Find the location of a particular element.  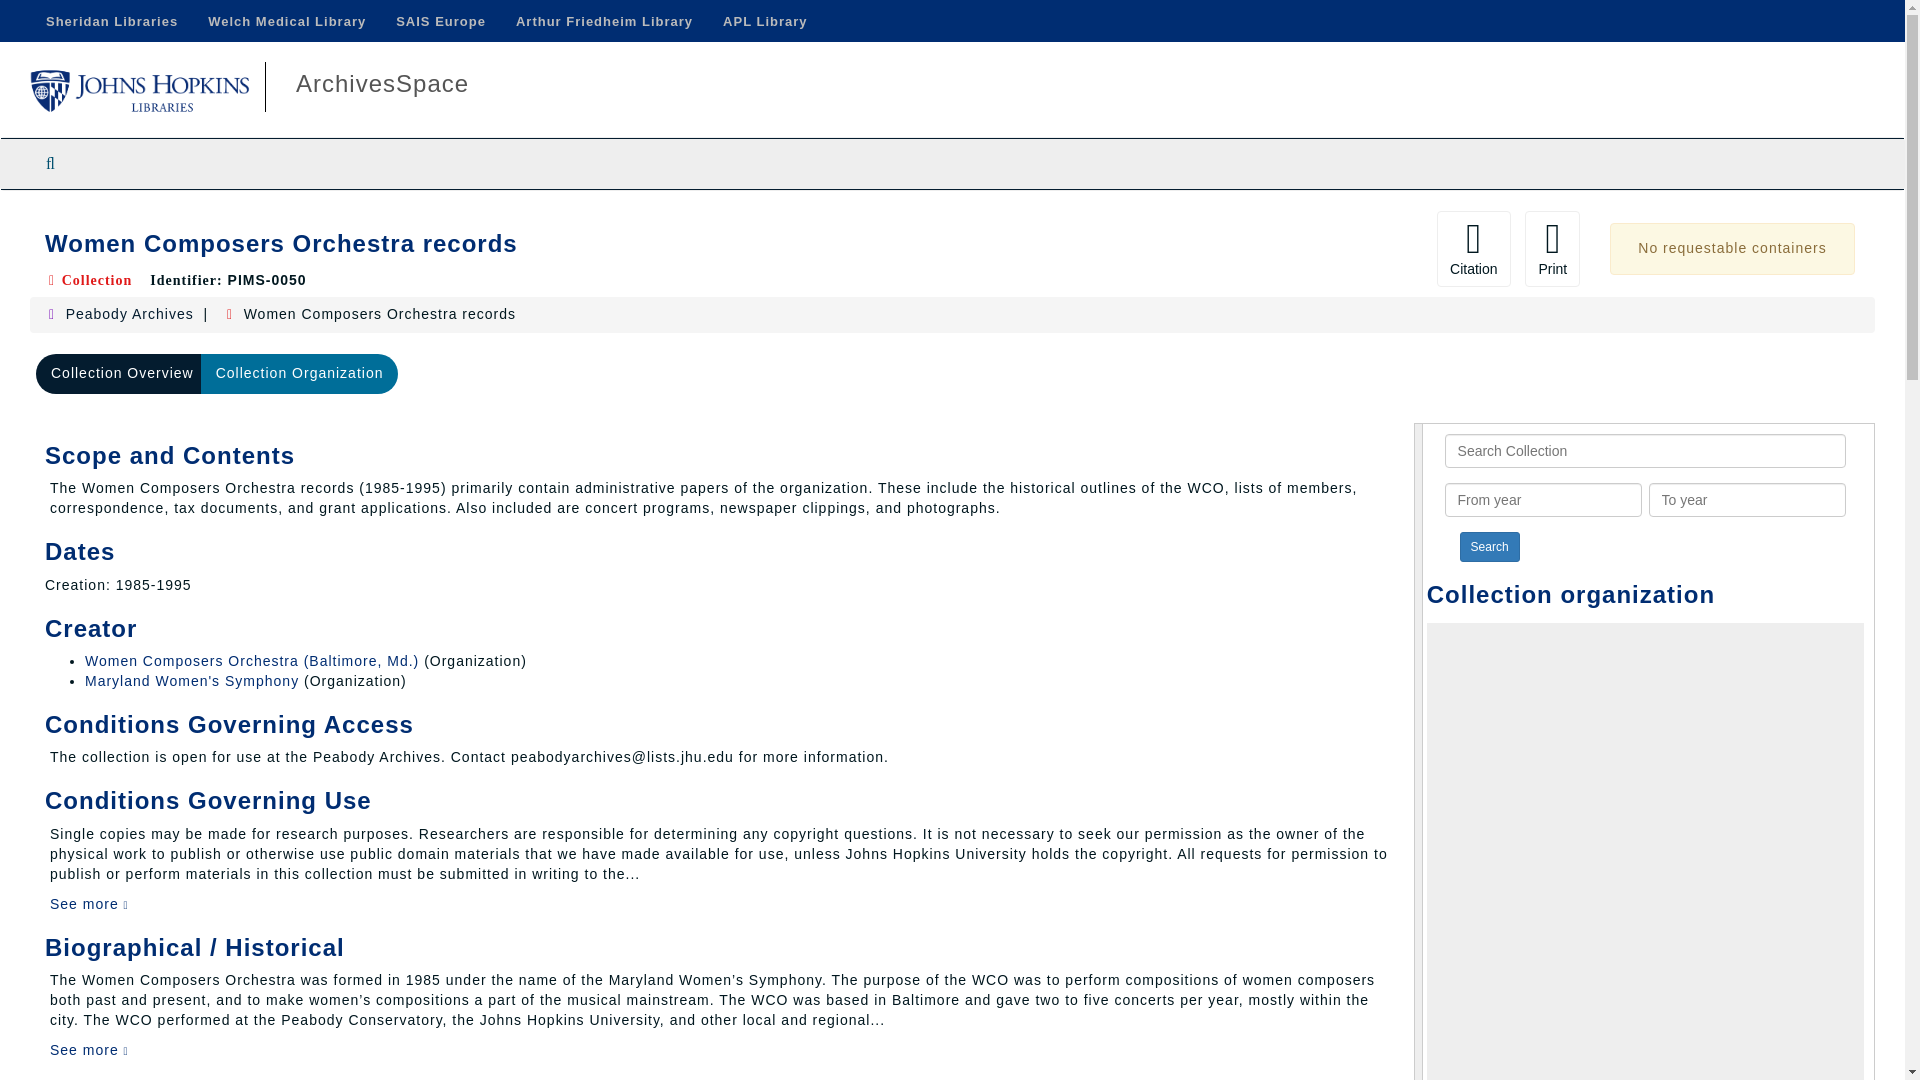

Citation is located at coordinates (1472, 248).